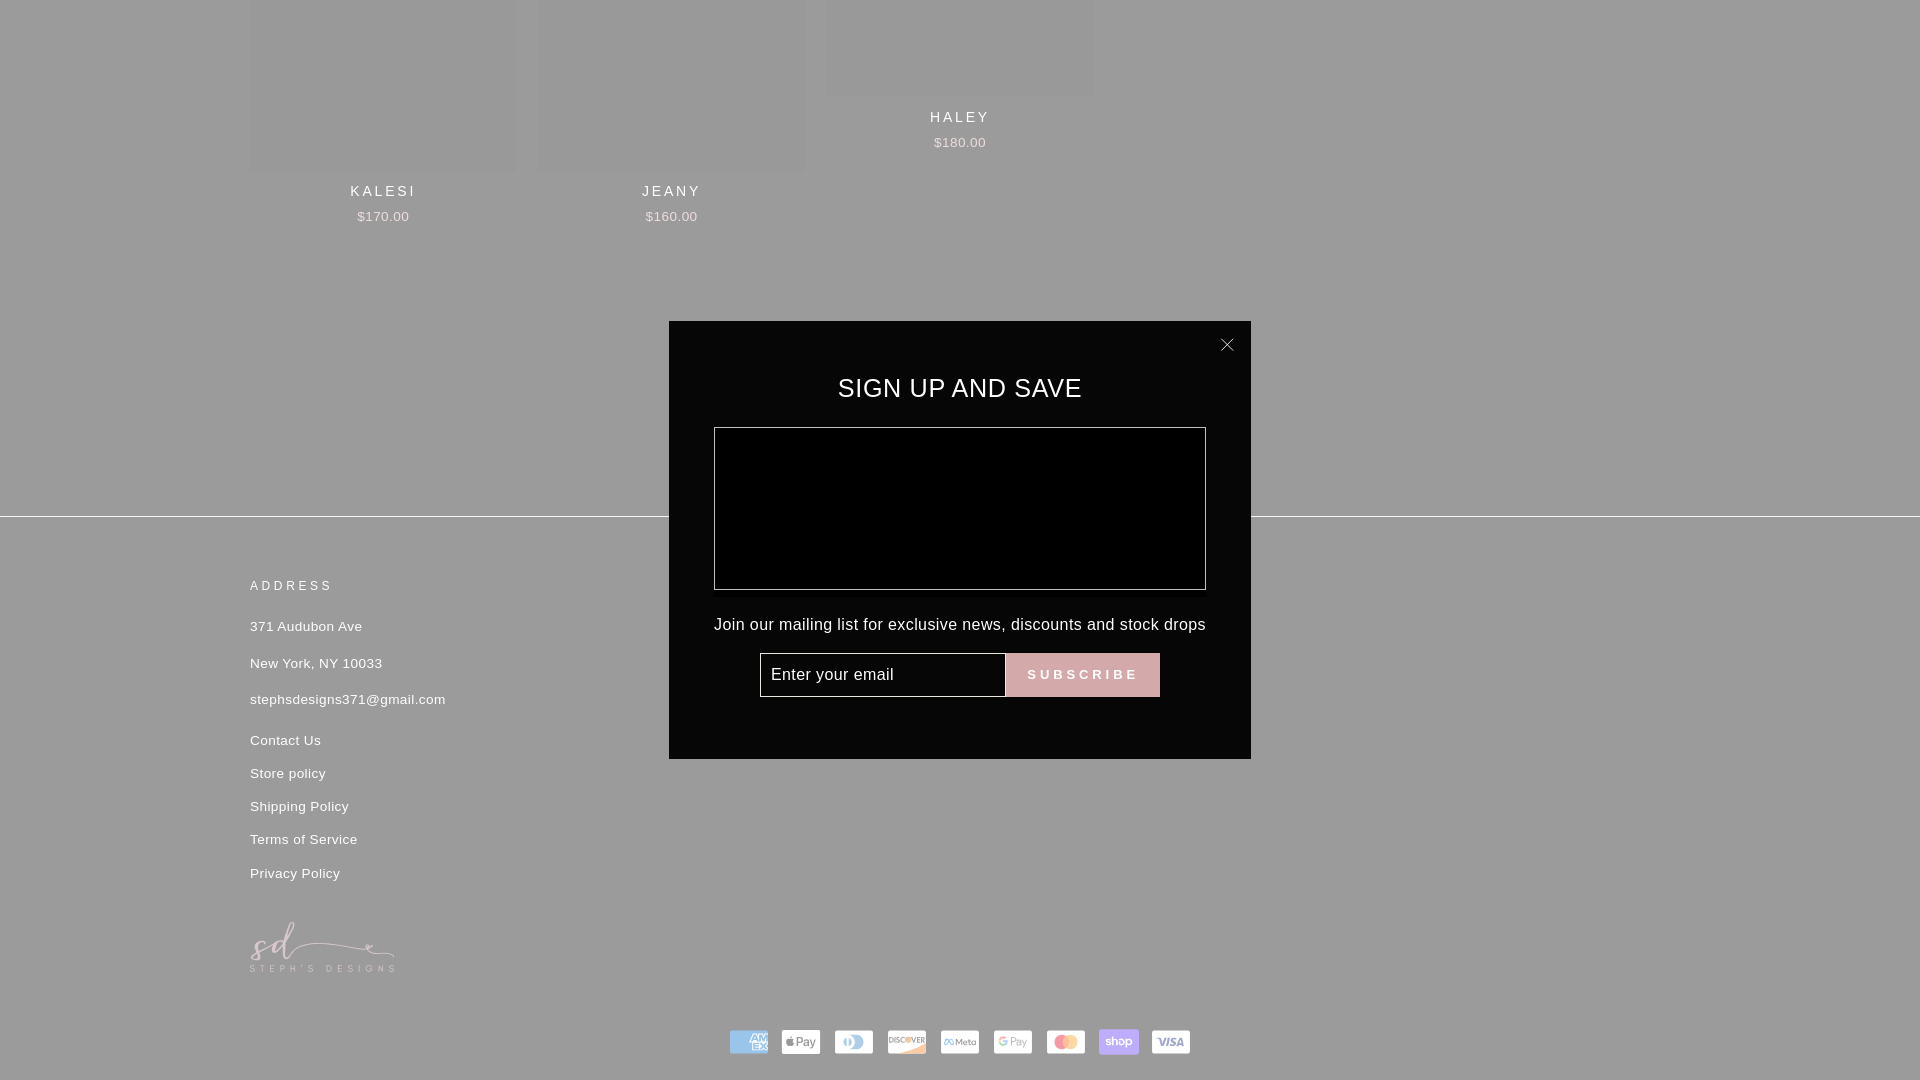 This screenshot has height=1080, width=1920. What do you see at coordinates (1012, 1041) in the screenshot?
I see `Google Pay` at bounding box center [1012, 1041].